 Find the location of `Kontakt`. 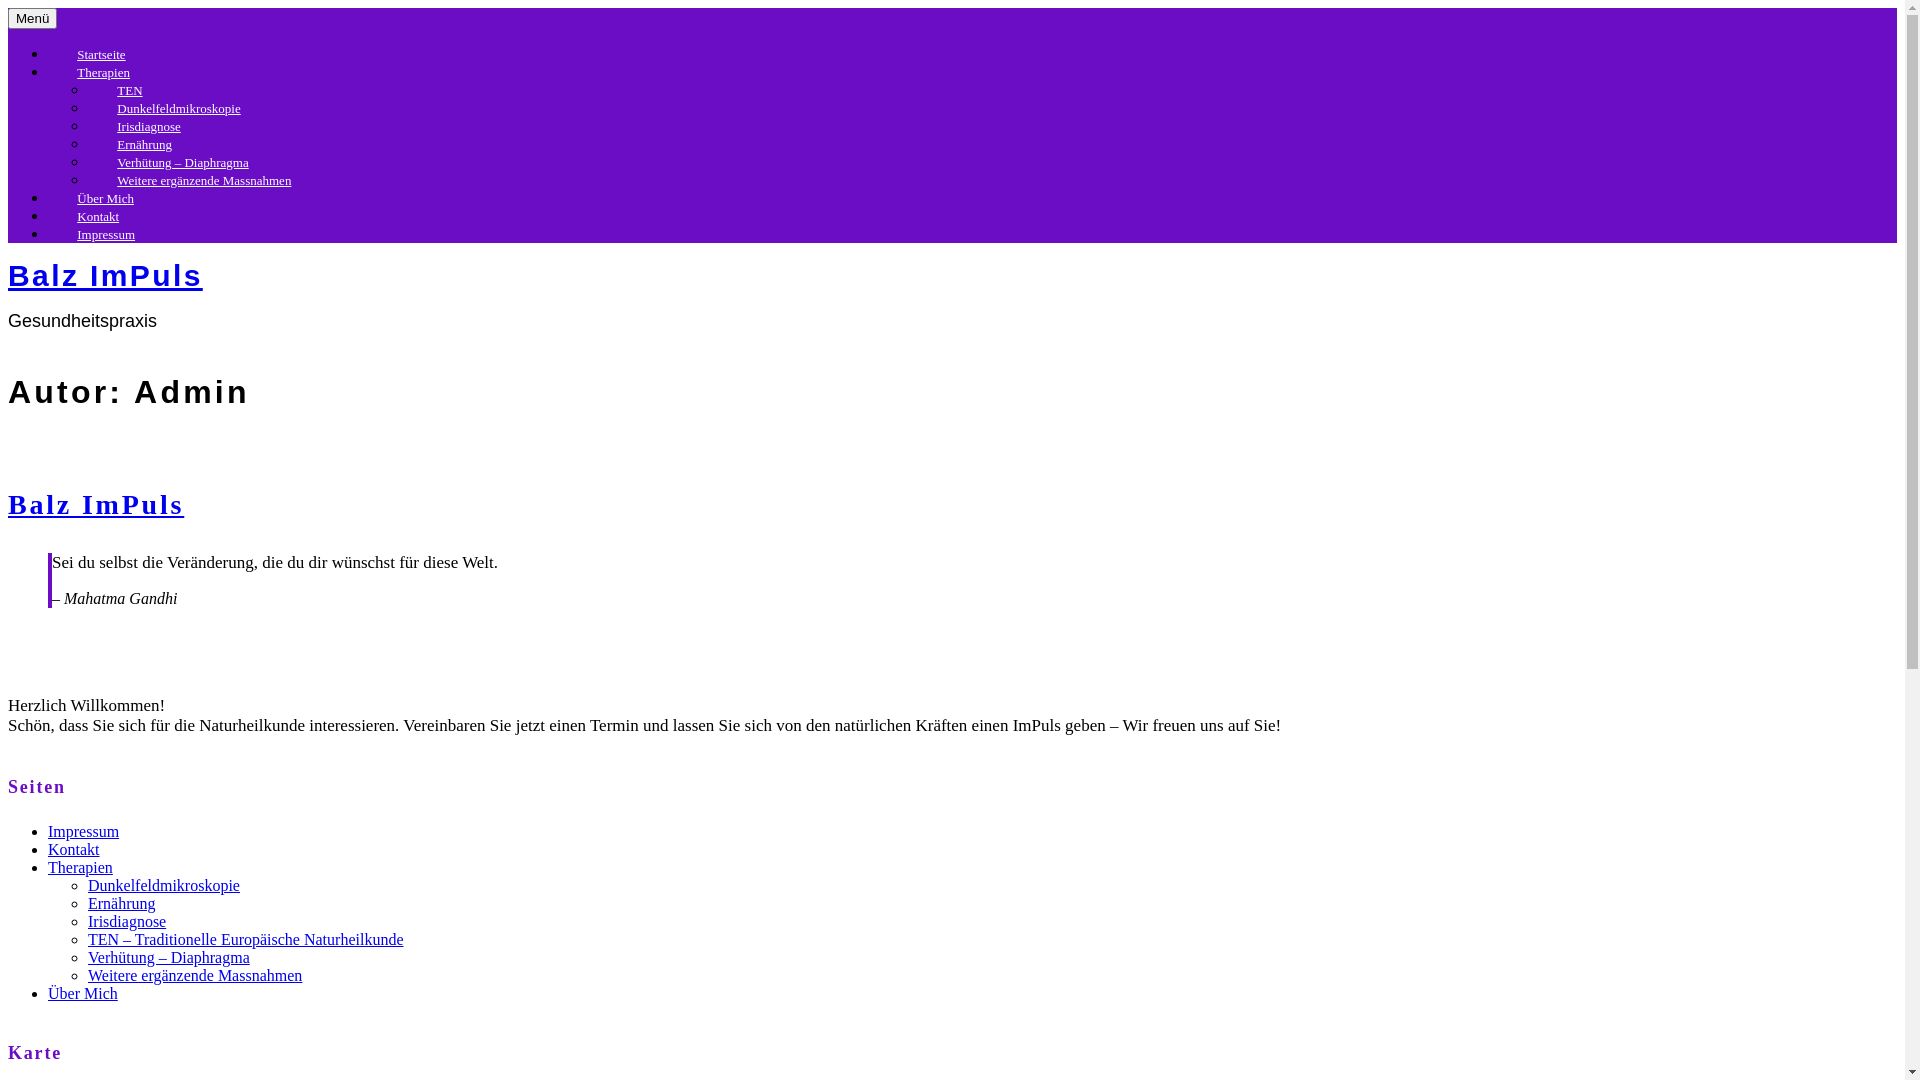

Kontakt is located at coordinates (98, 216).